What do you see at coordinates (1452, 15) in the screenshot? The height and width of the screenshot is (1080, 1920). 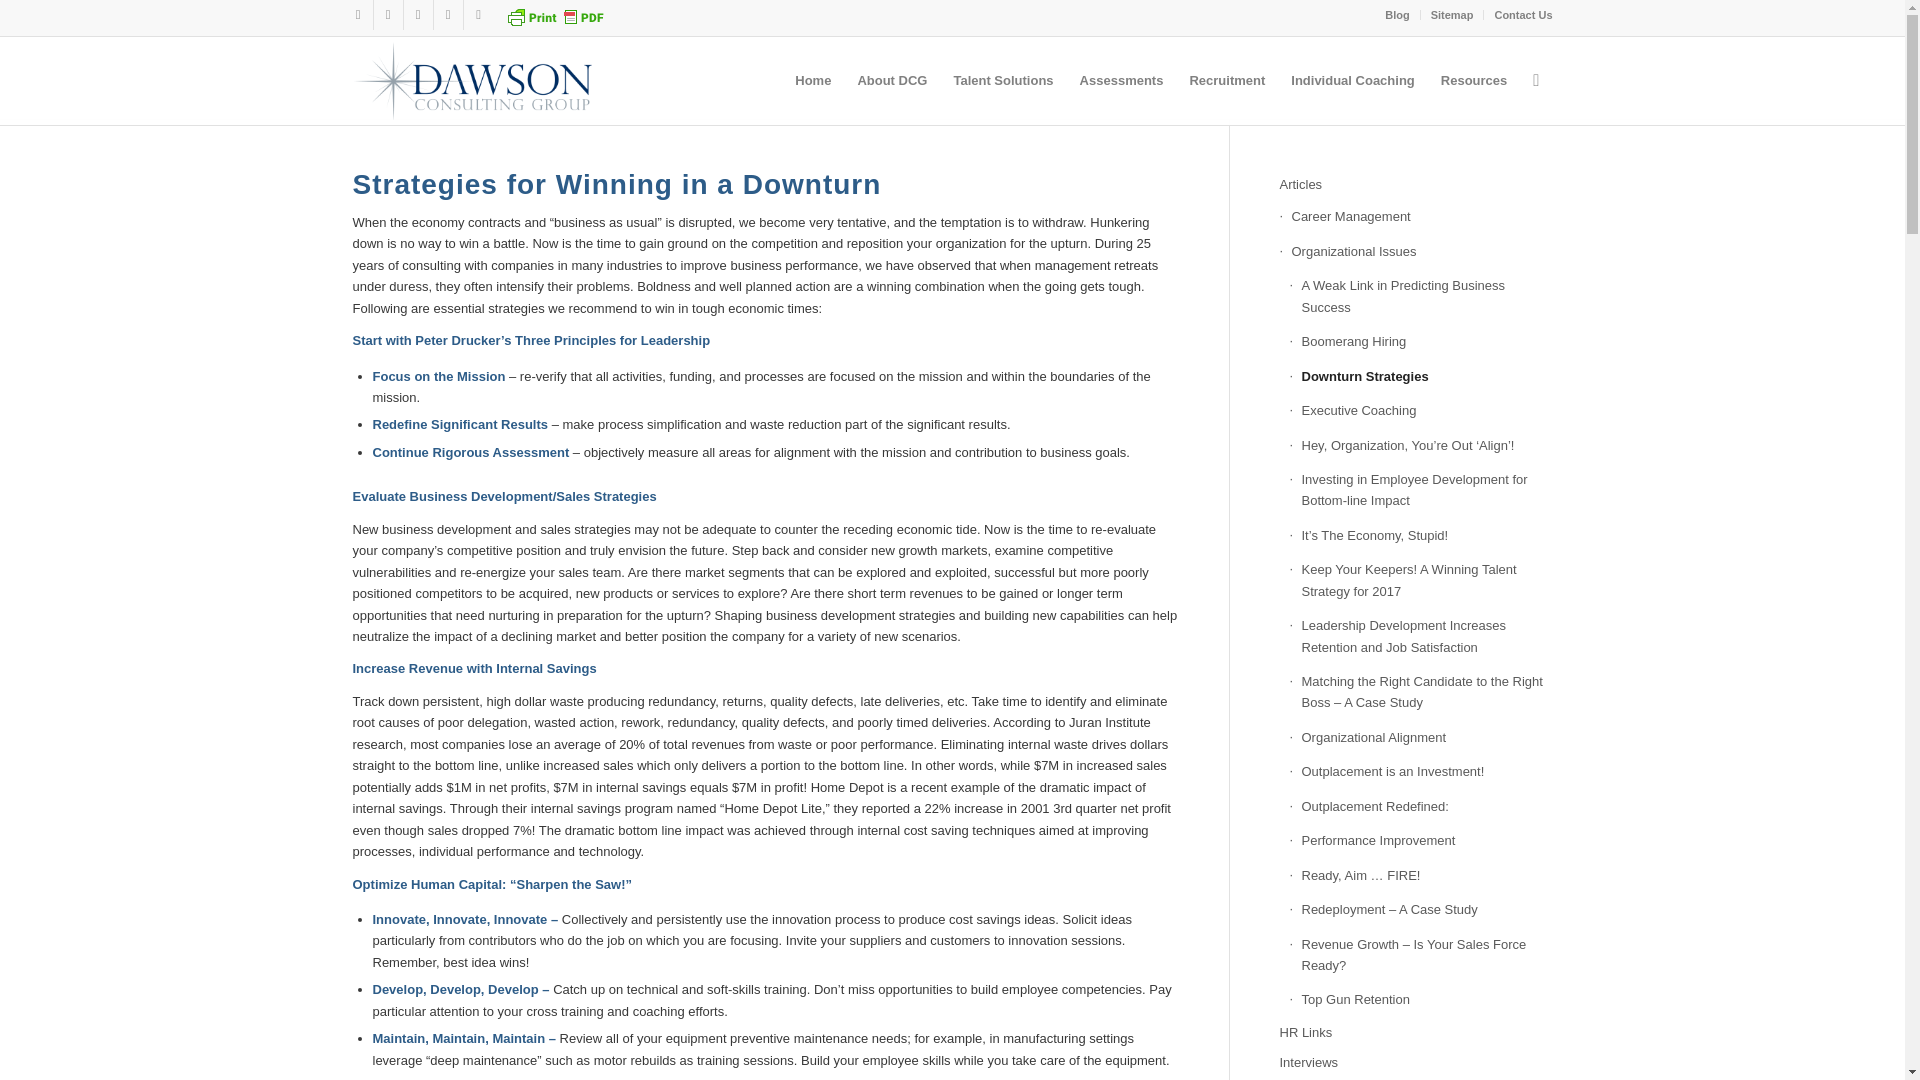 I see `Sitemap` at bounding box center [1452, 15].